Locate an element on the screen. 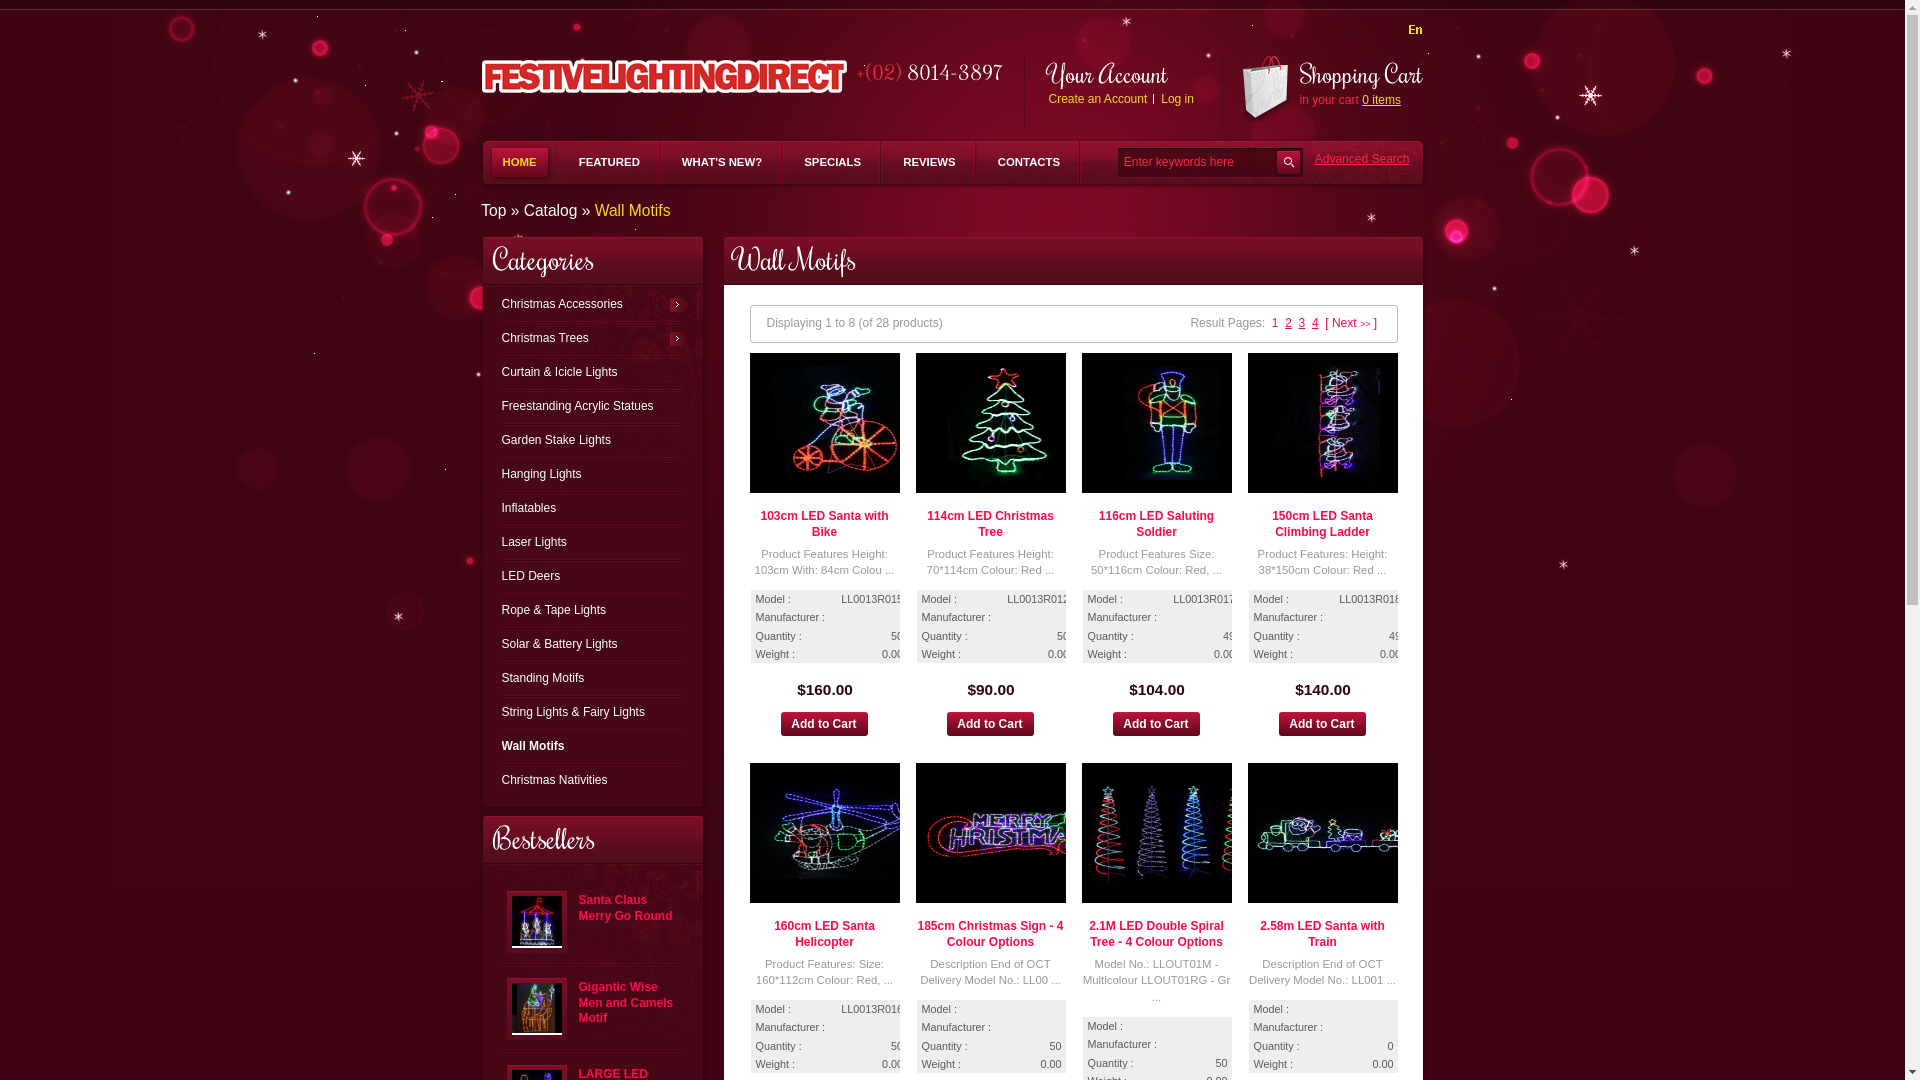   114cm LED Christmas Tree  is located at coordinates (1006, 423).